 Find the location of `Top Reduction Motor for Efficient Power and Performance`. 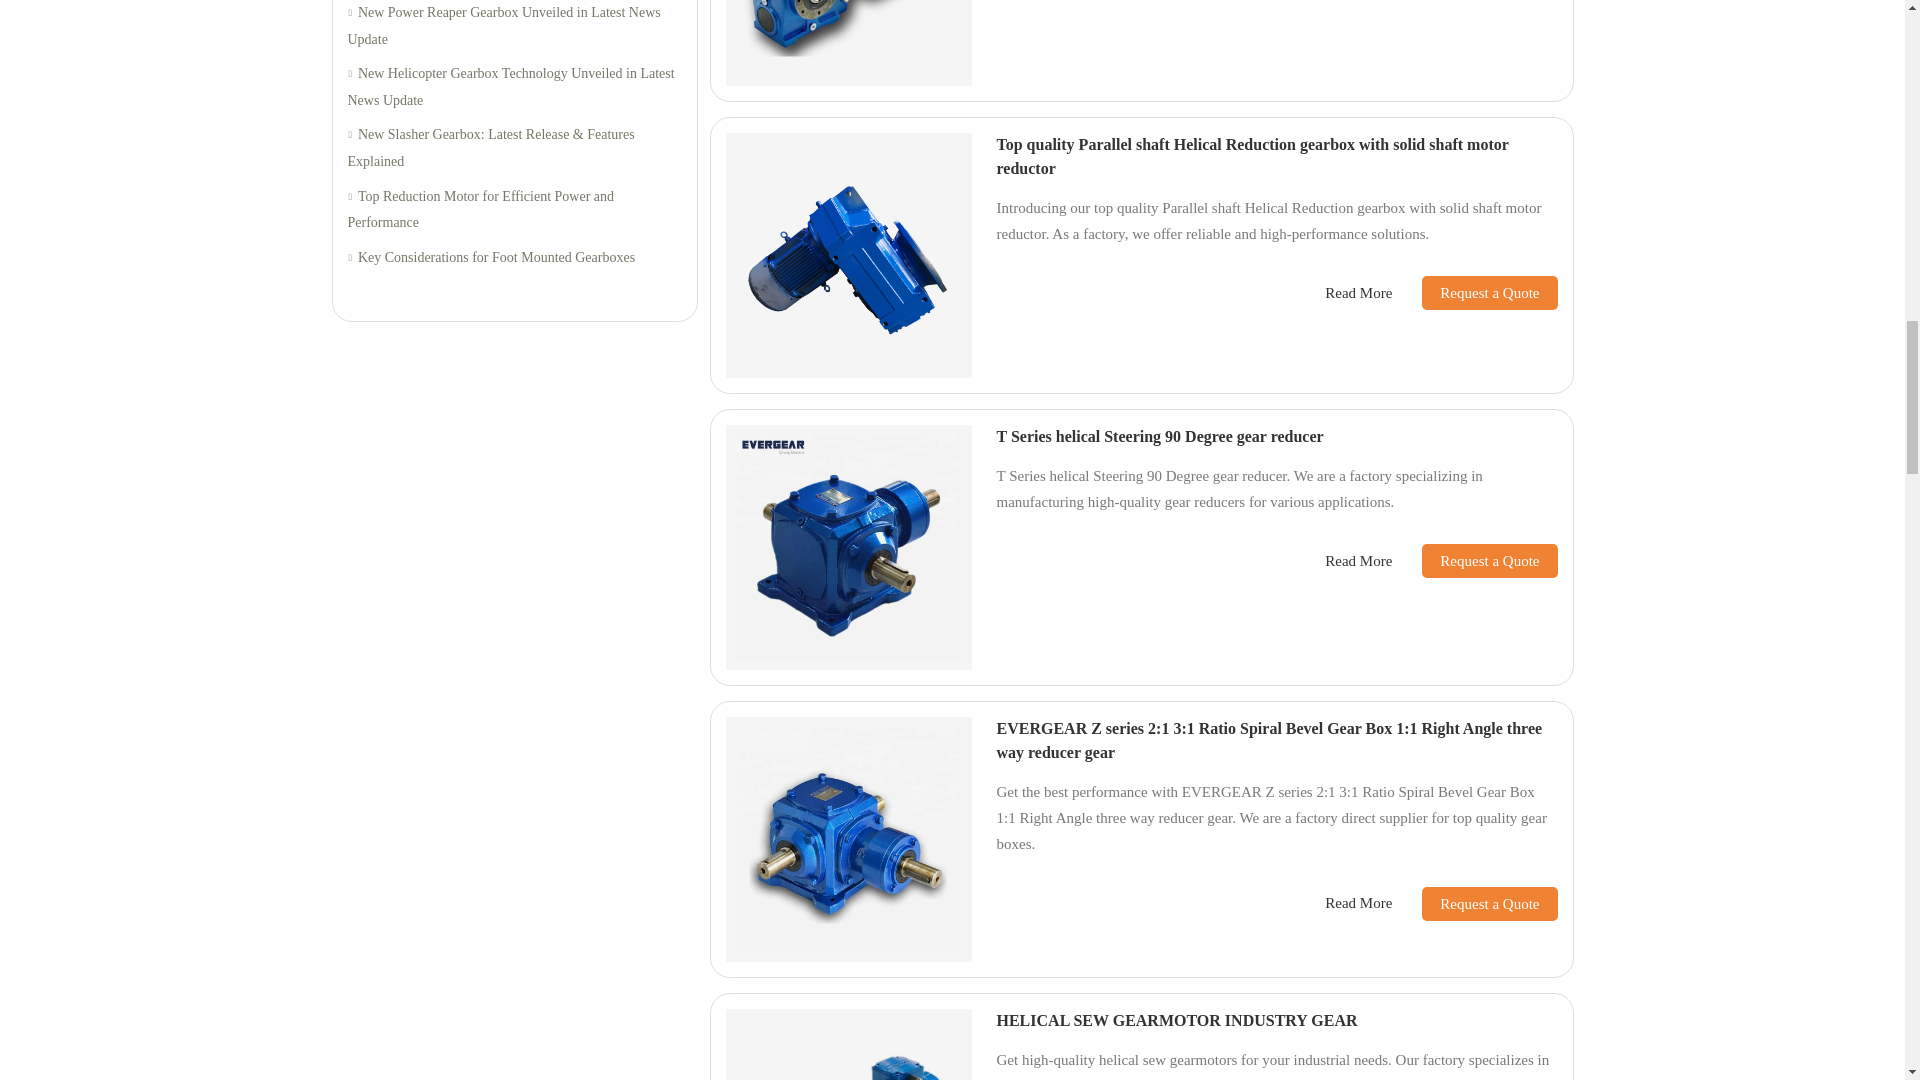

Top Reduction Motor for Efficient Power and Performance is located at coordinates (514, 210).